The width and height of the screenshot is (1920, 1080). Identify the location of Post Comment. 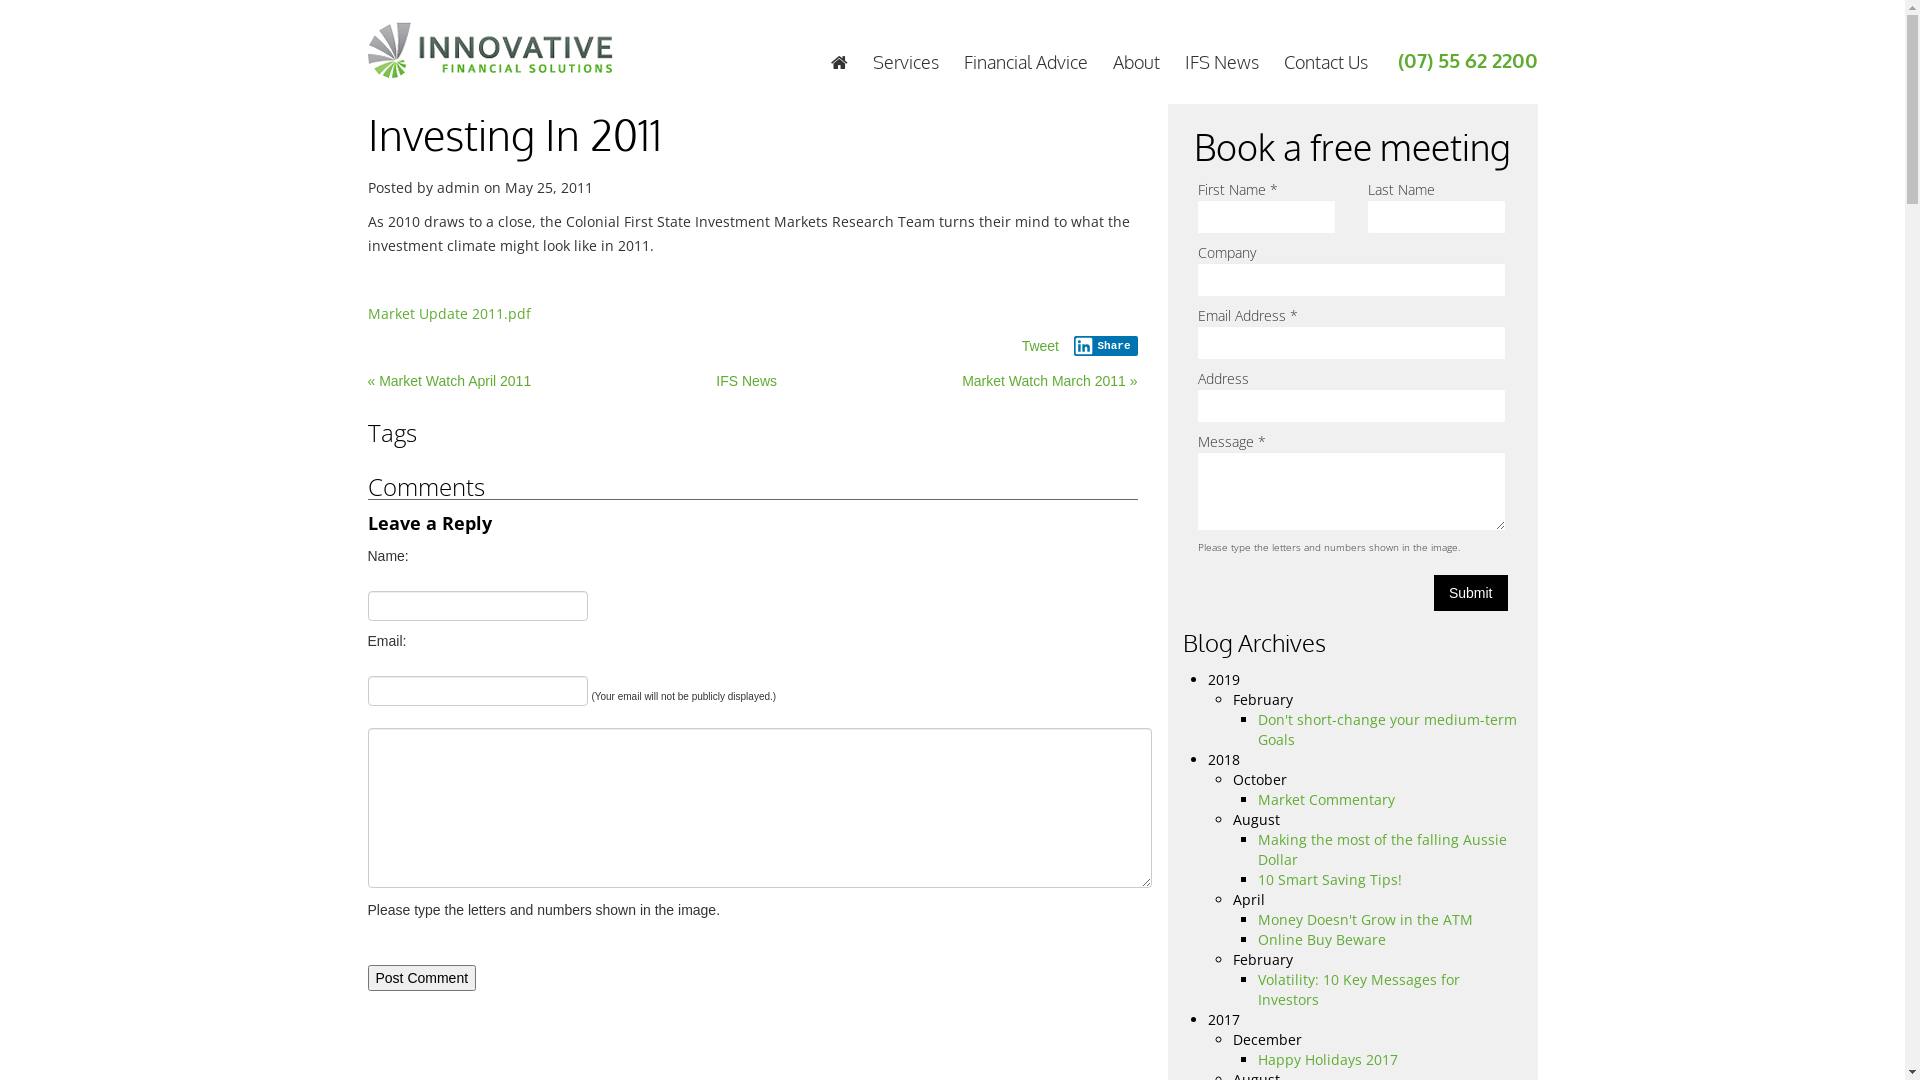
(422, 978).